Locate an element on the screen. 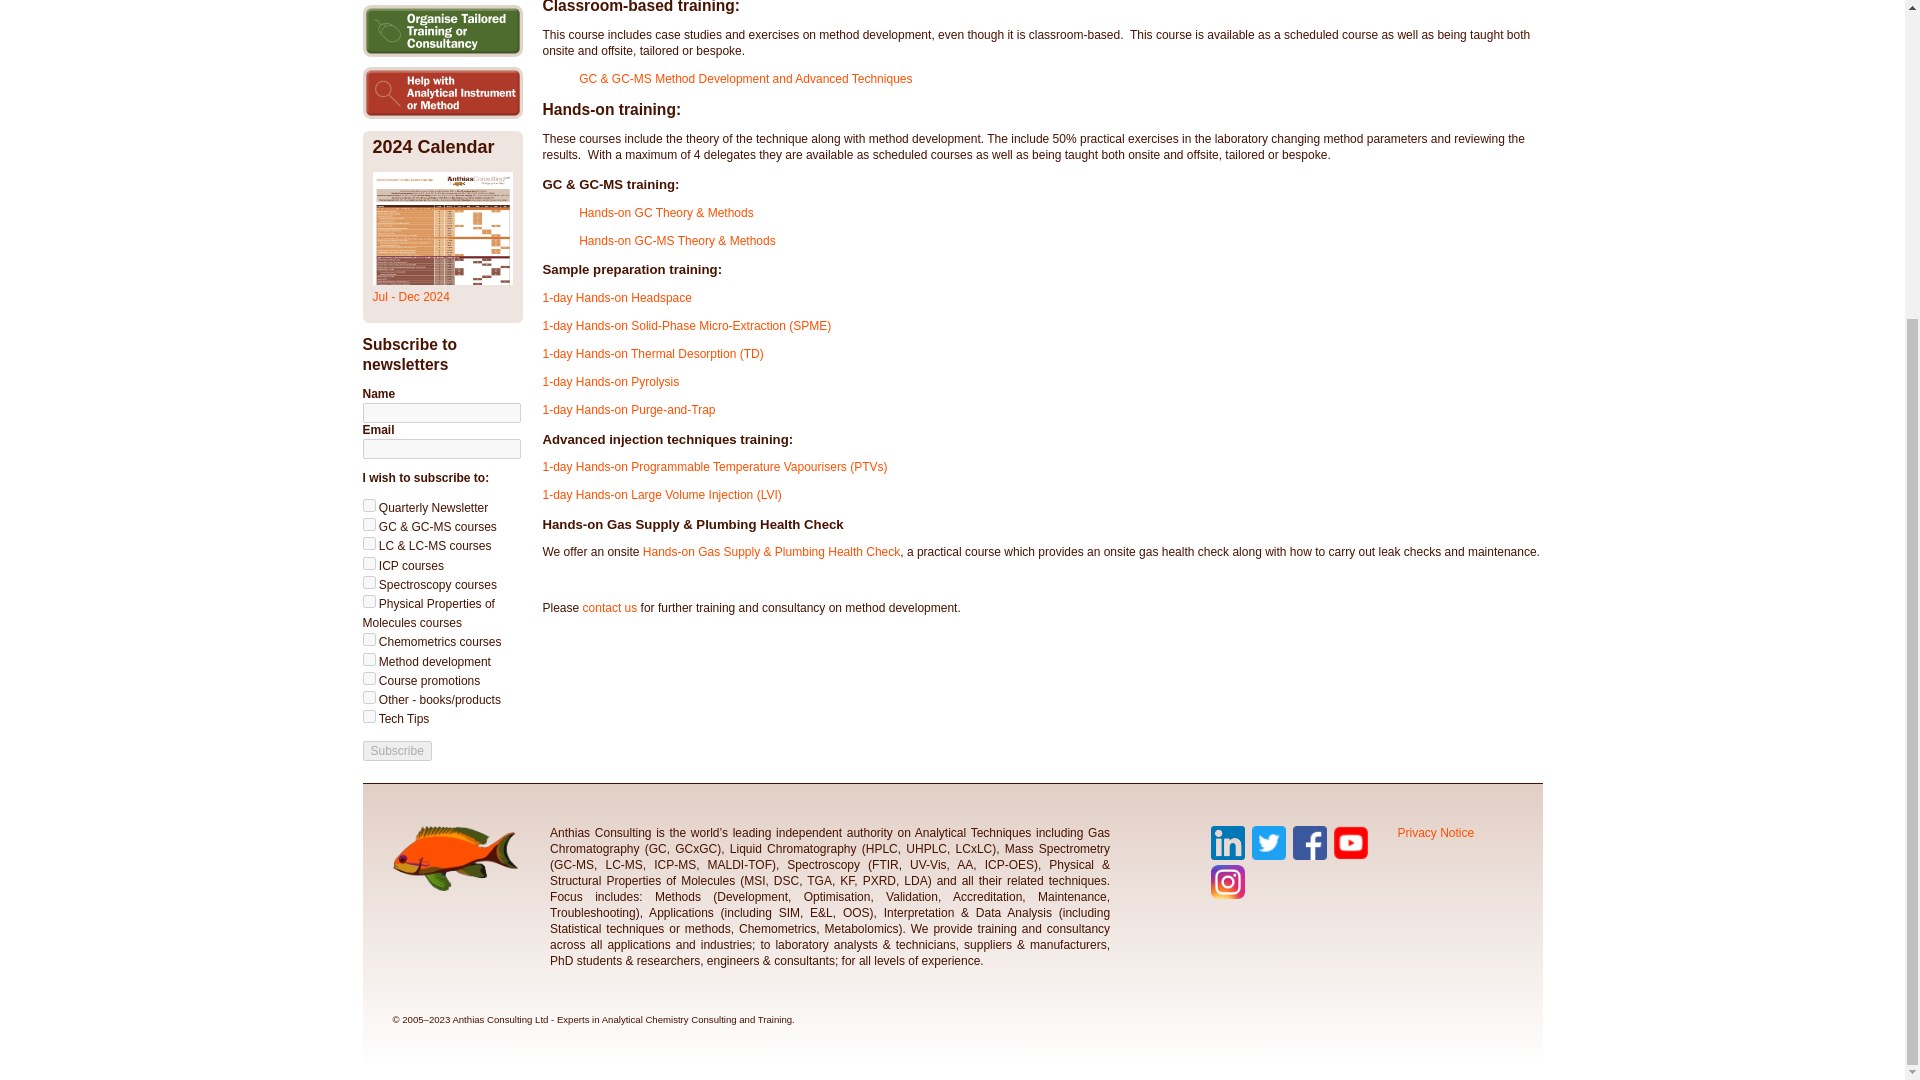 Image resolution: width=1920 pixels, height=1080 pixels. 1-day Hands-on Pyrolysis is located at coordinates (610, 381).